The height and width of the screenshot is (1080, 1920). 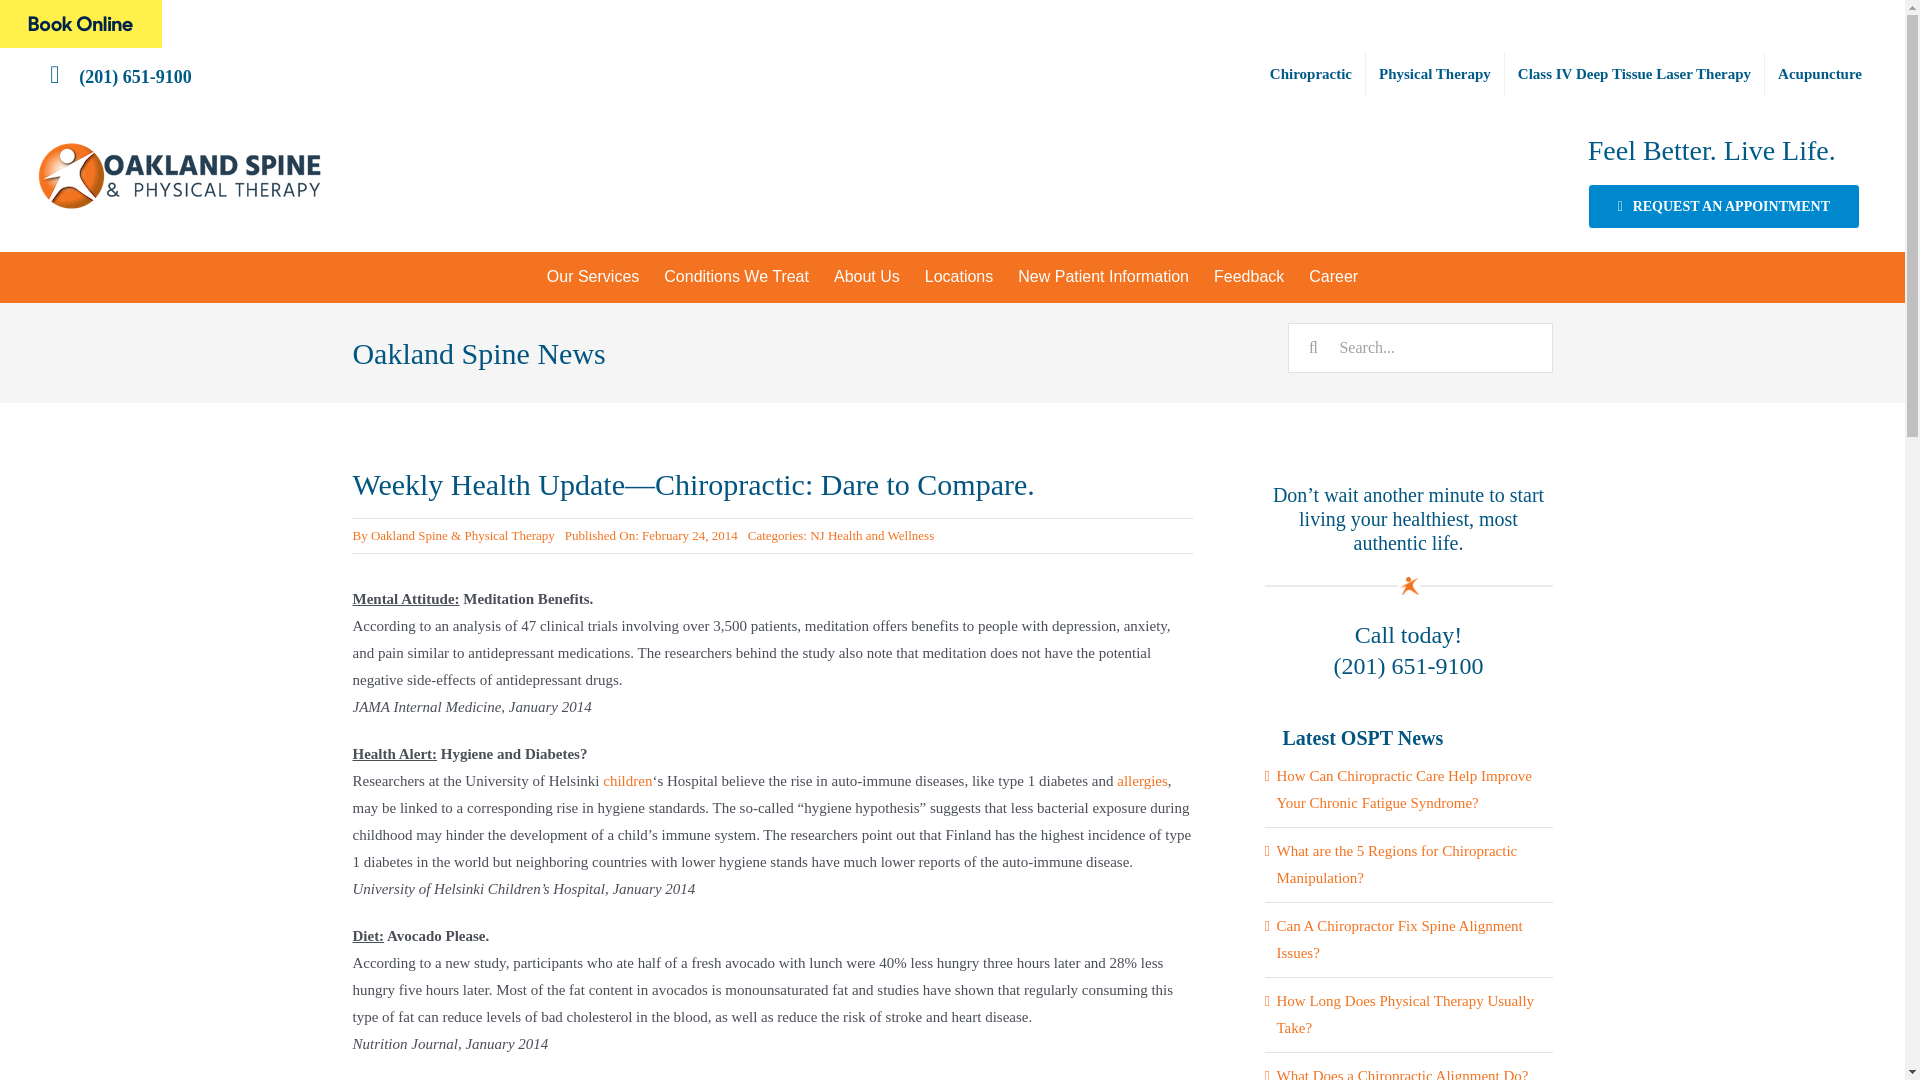 I want to click on Feedback, so click(x=1249, y=276).